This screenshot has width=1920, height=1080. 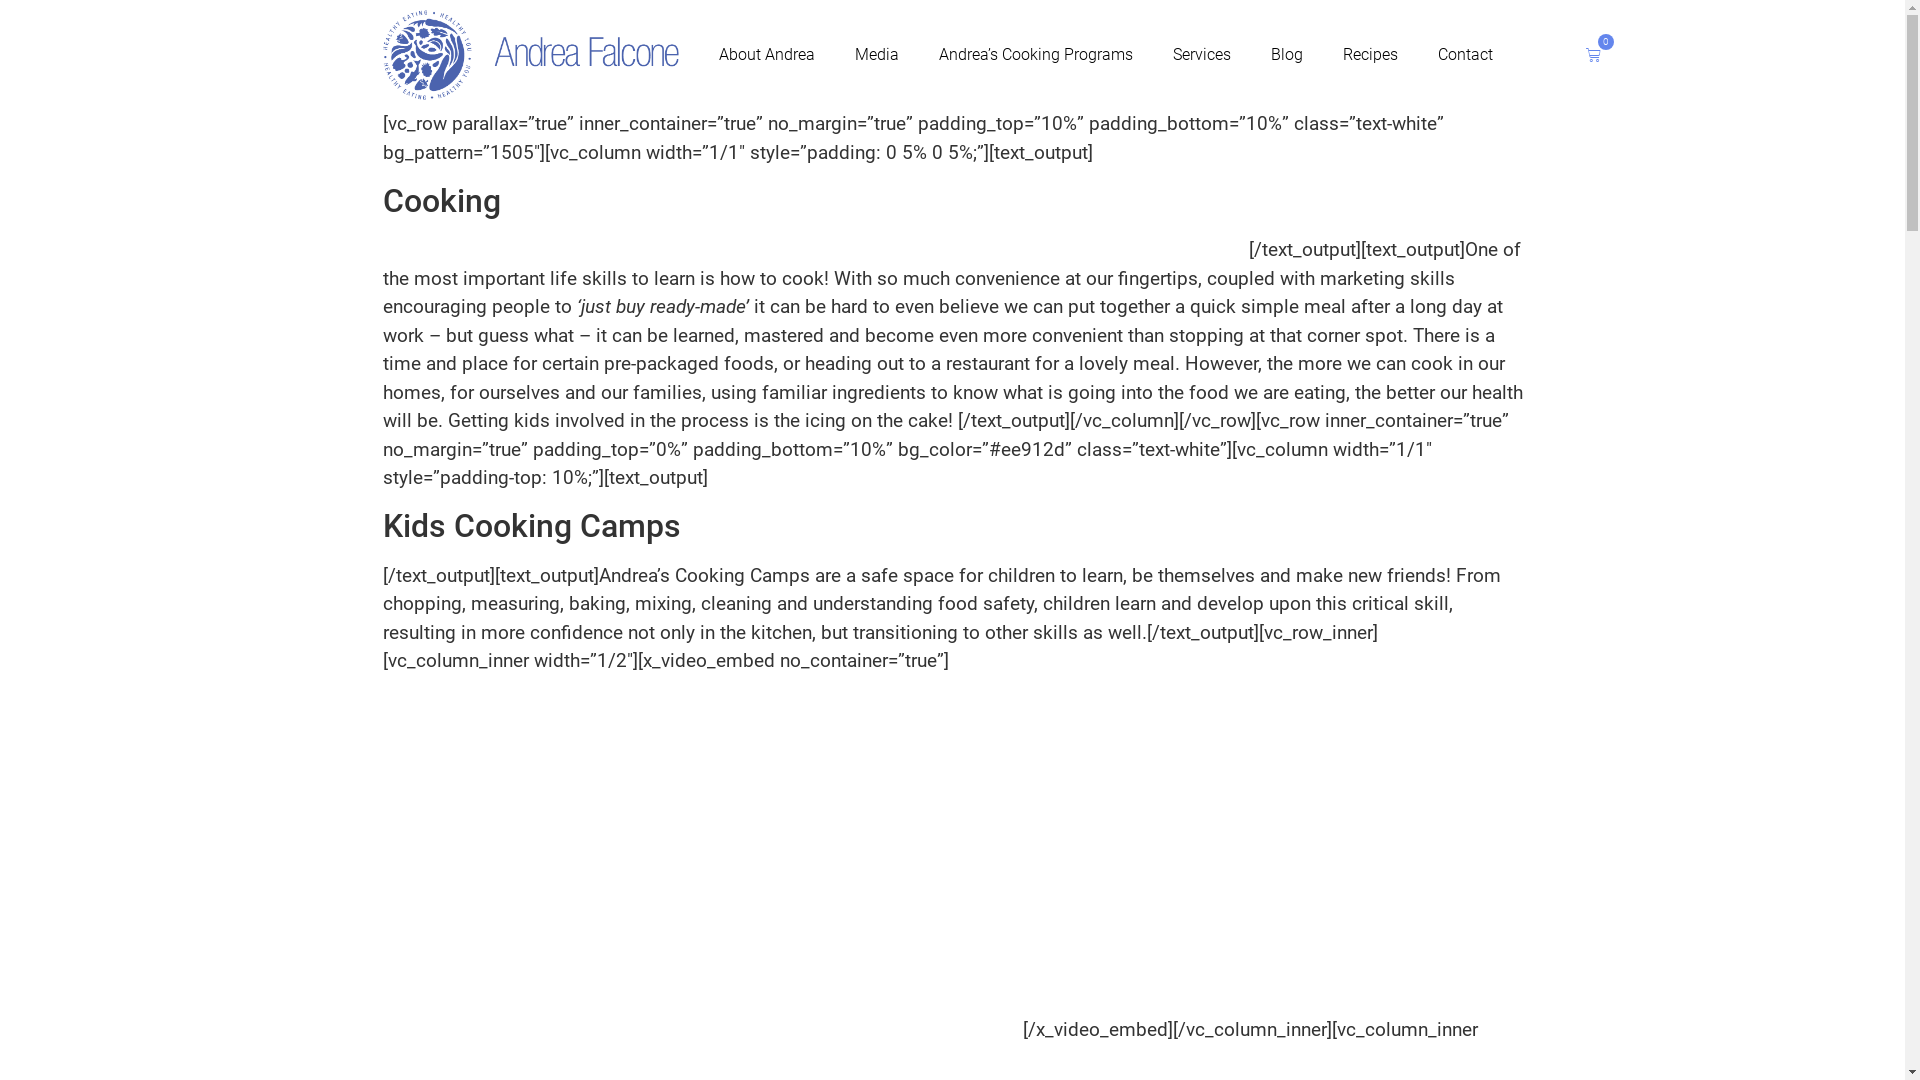 What do you see at coordinates (1466, 54) in the screenshot?
I see `Contact` at bounding box center [1466, 54].